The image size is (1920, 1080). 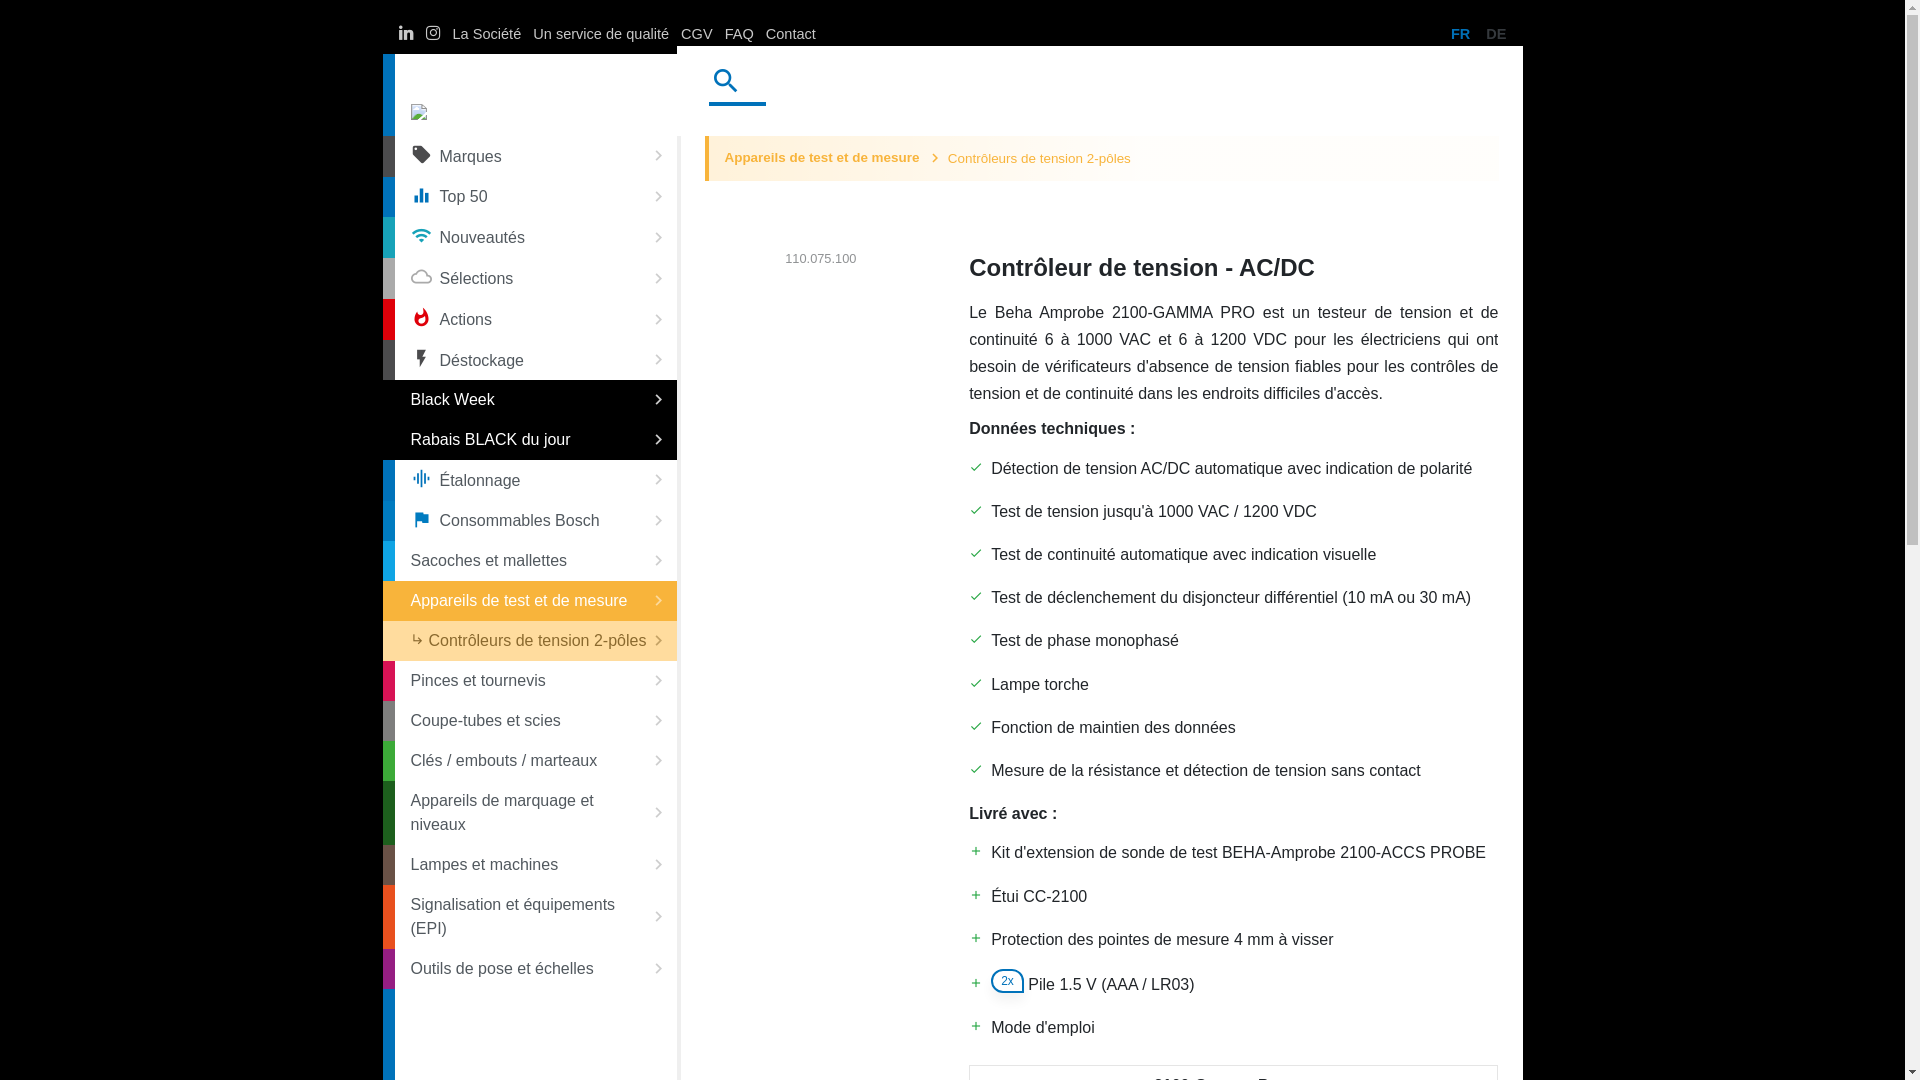 I want to click on FR, so click(x=1460, y=34).